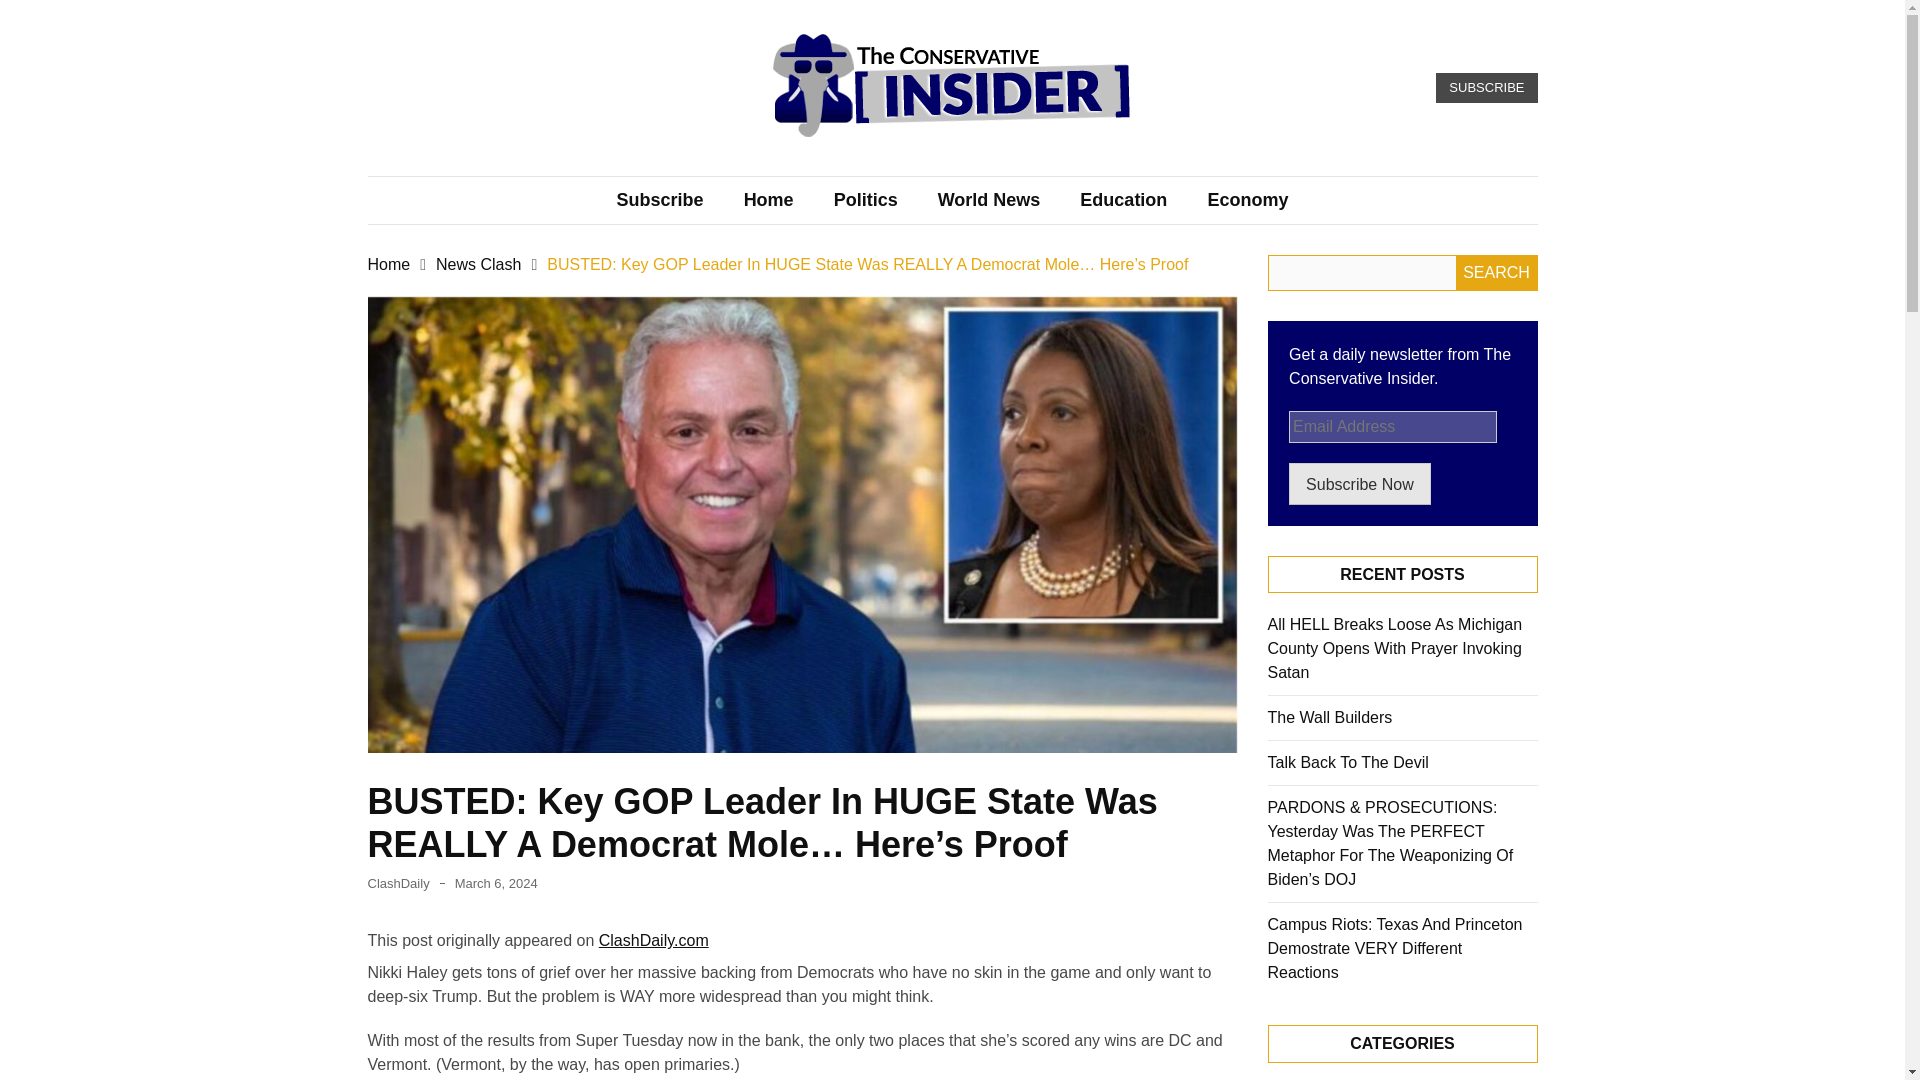 Image resolution: width=1920 pixels, height=1080 pixels. I want to click on Education, so click(1122, 200).